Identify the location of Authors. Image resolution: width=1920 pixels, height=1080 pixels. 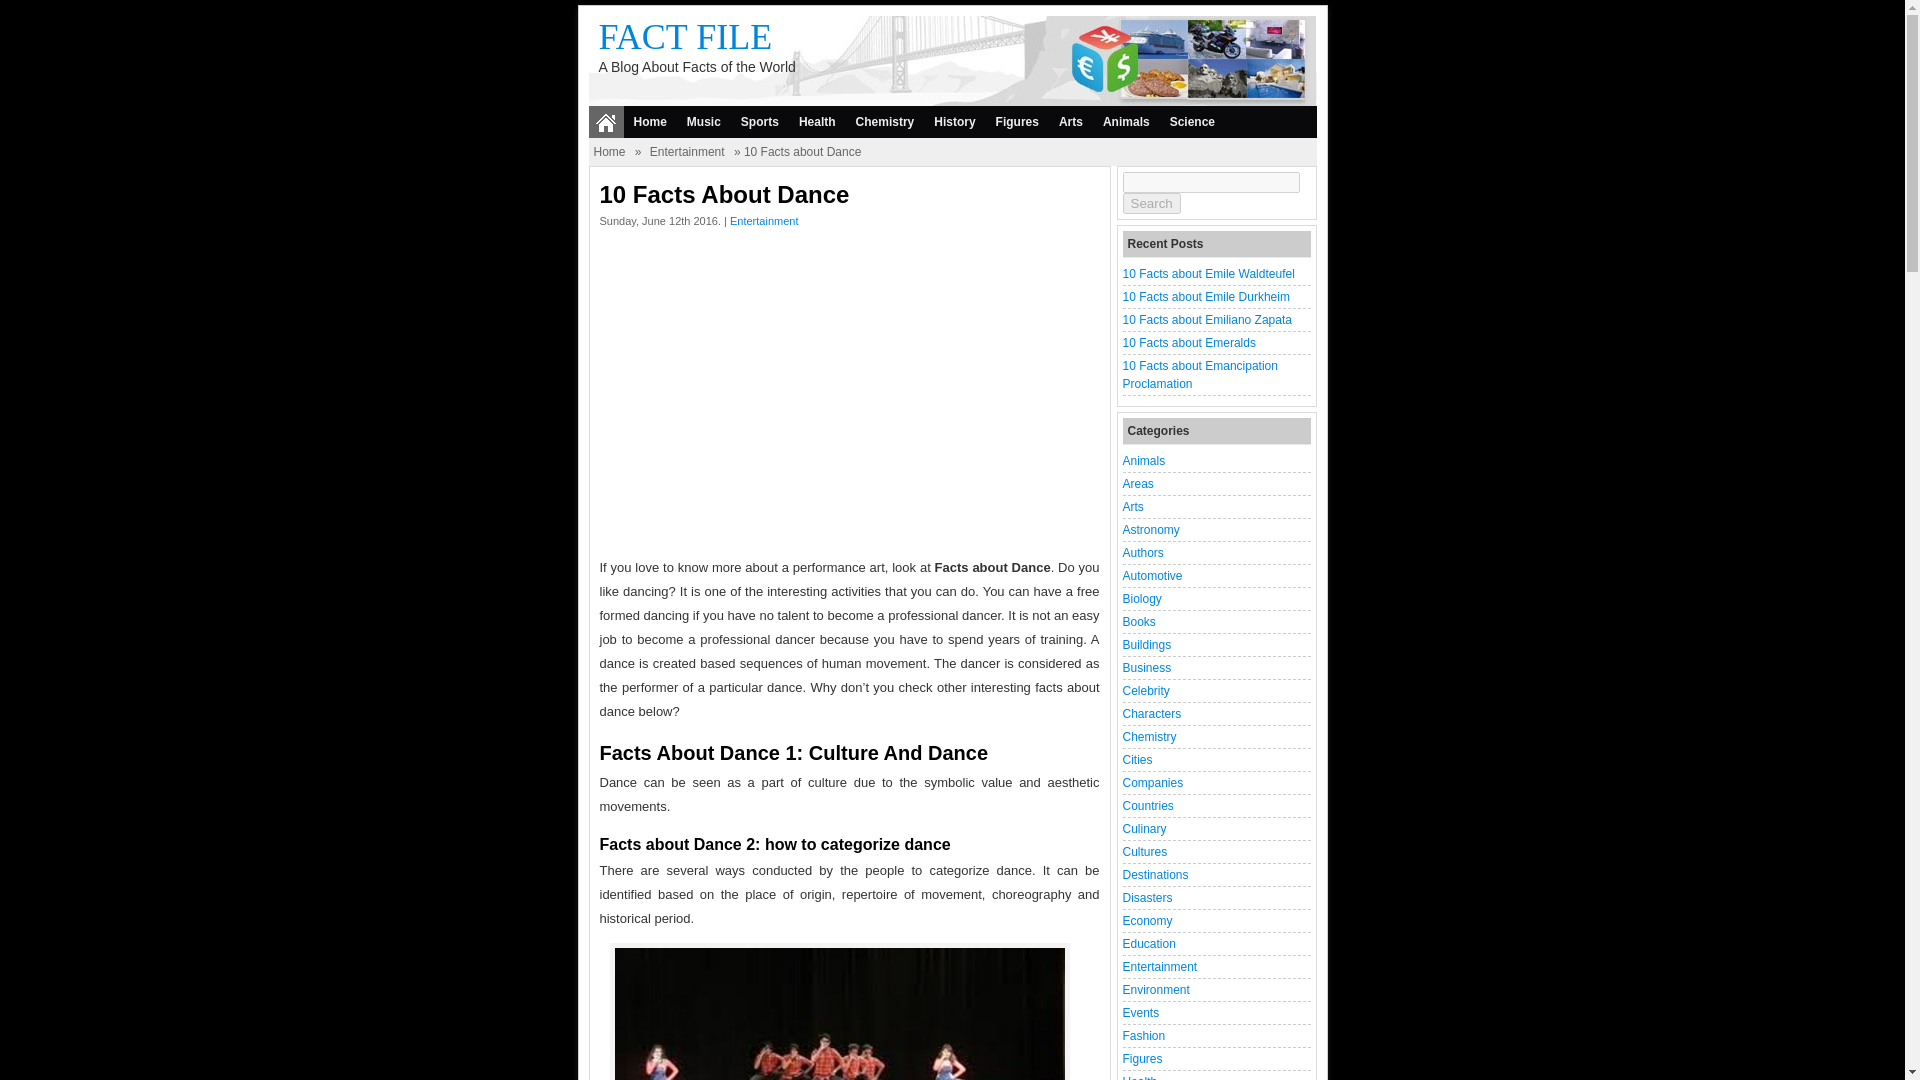
(1142, 553).